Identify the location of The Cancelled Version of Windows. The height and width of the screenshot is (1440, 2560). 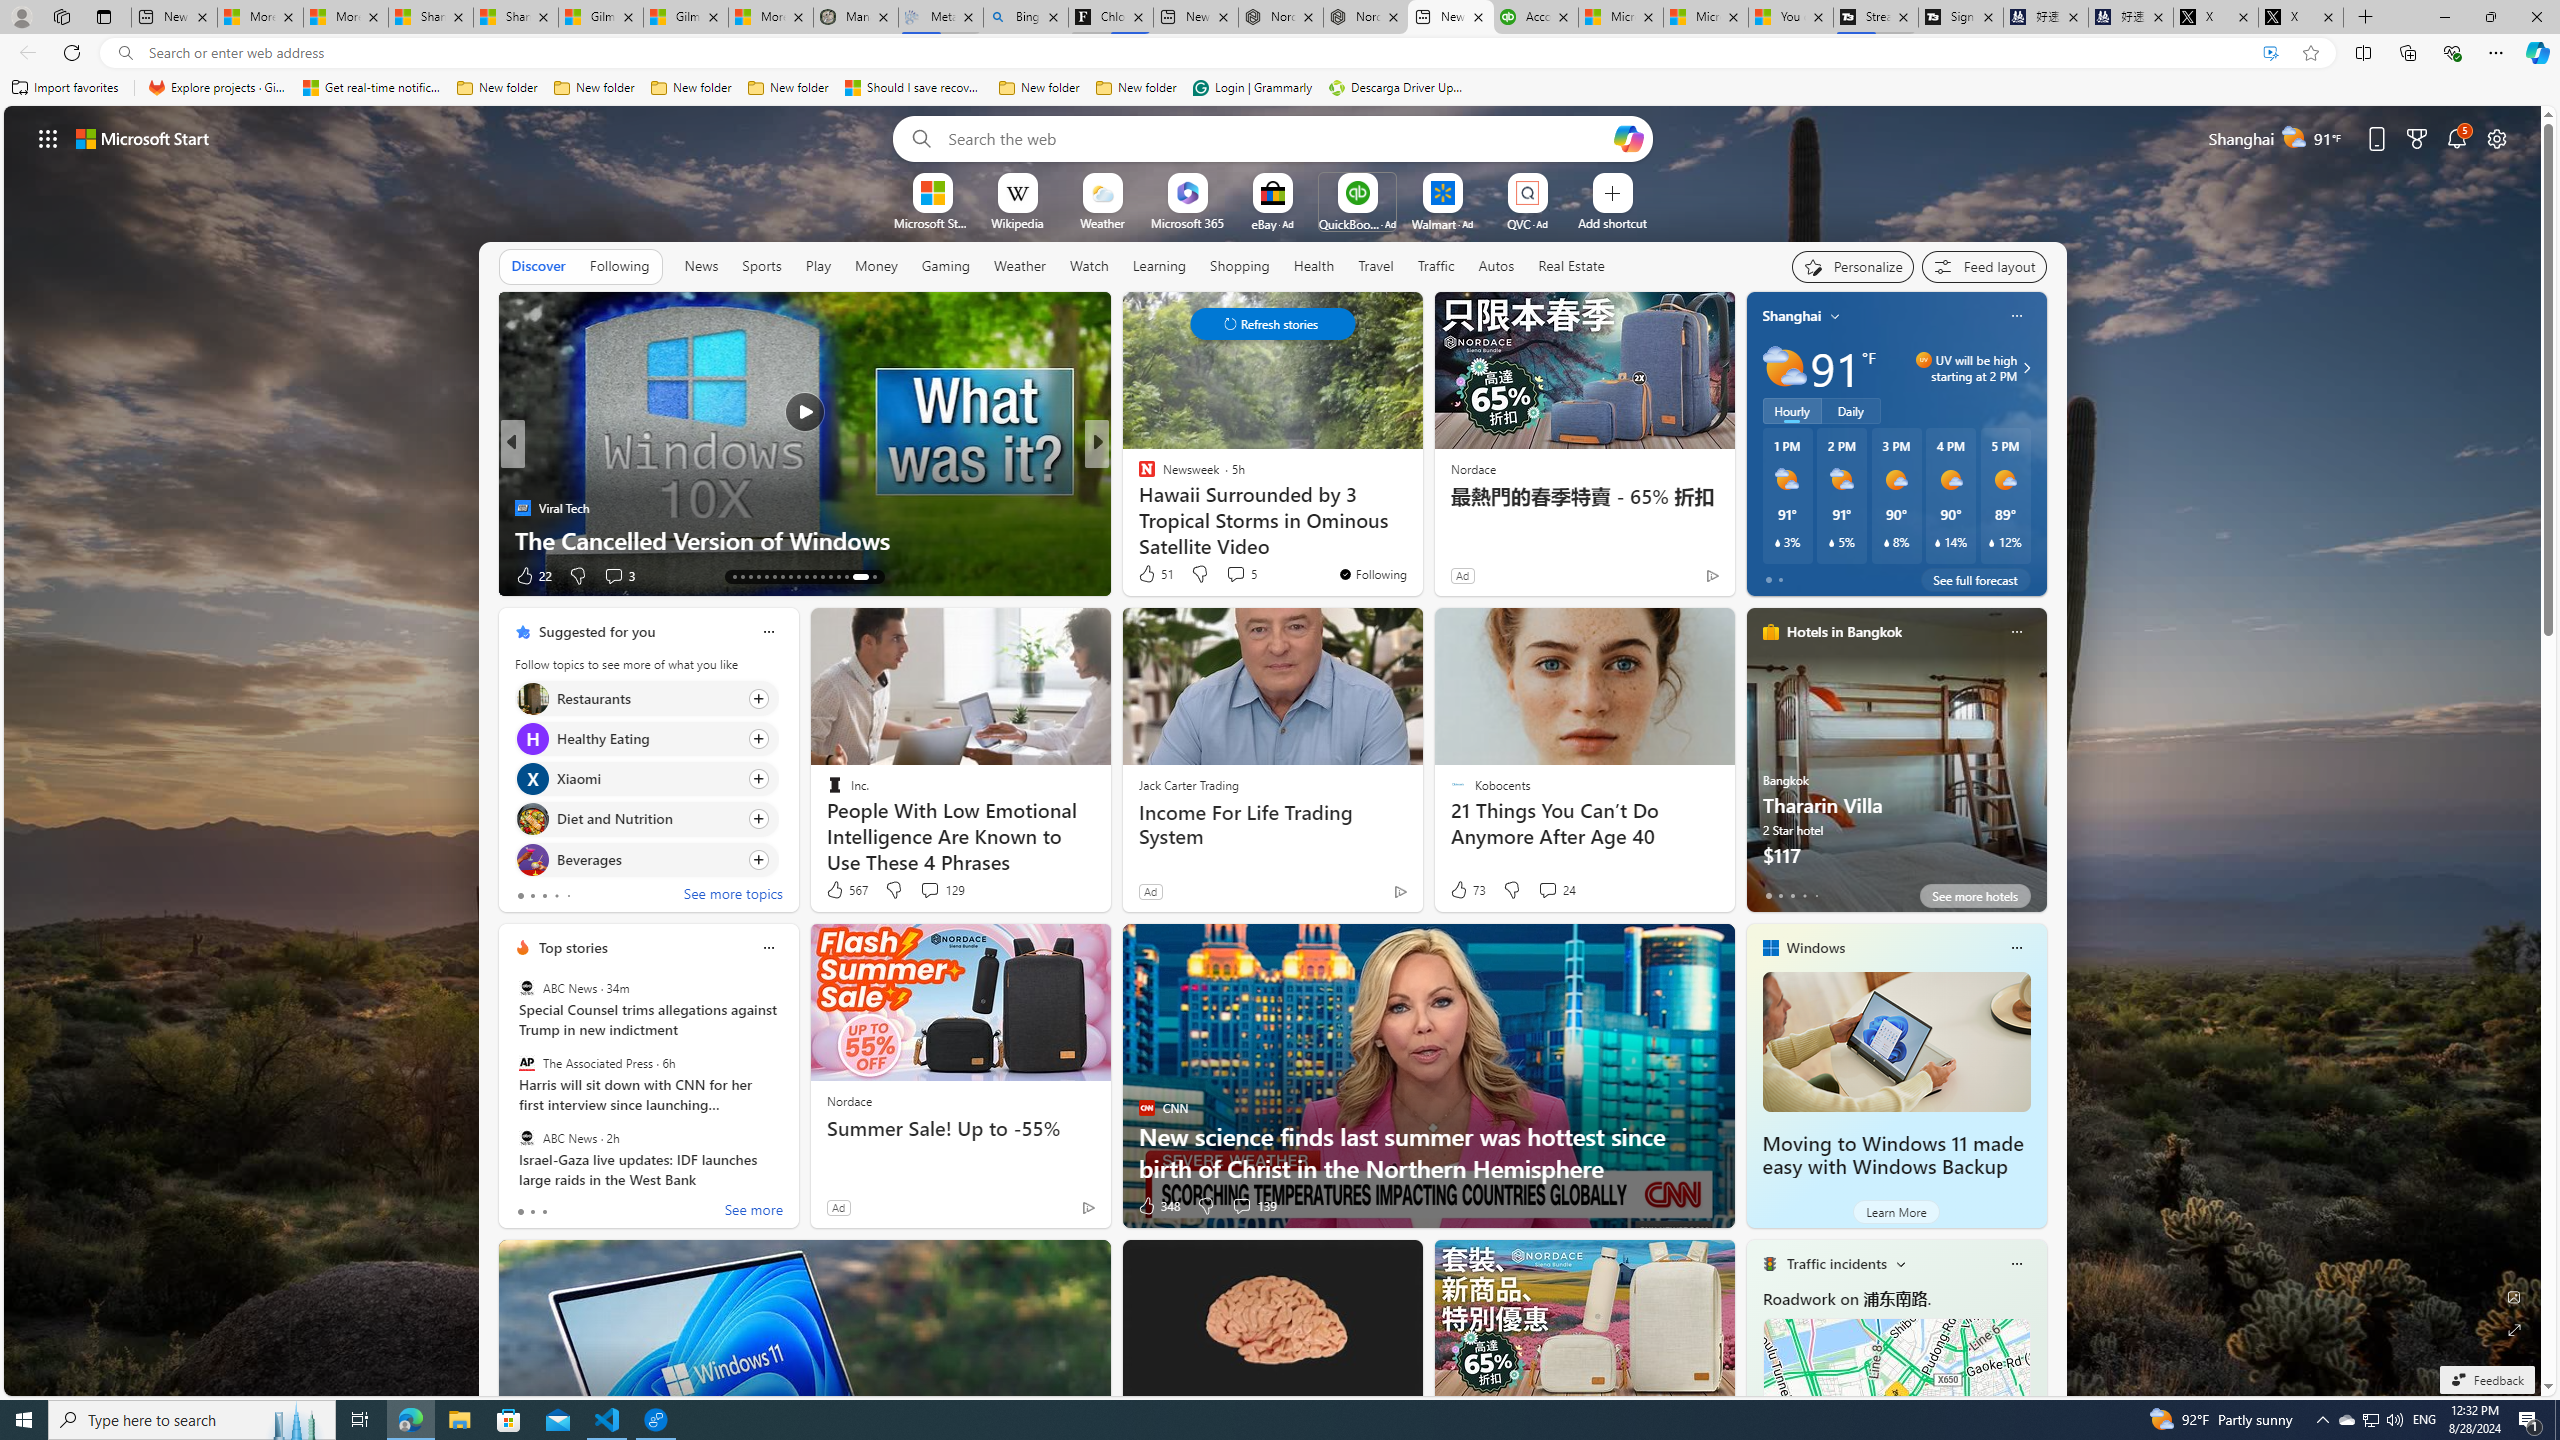
(804, 540).